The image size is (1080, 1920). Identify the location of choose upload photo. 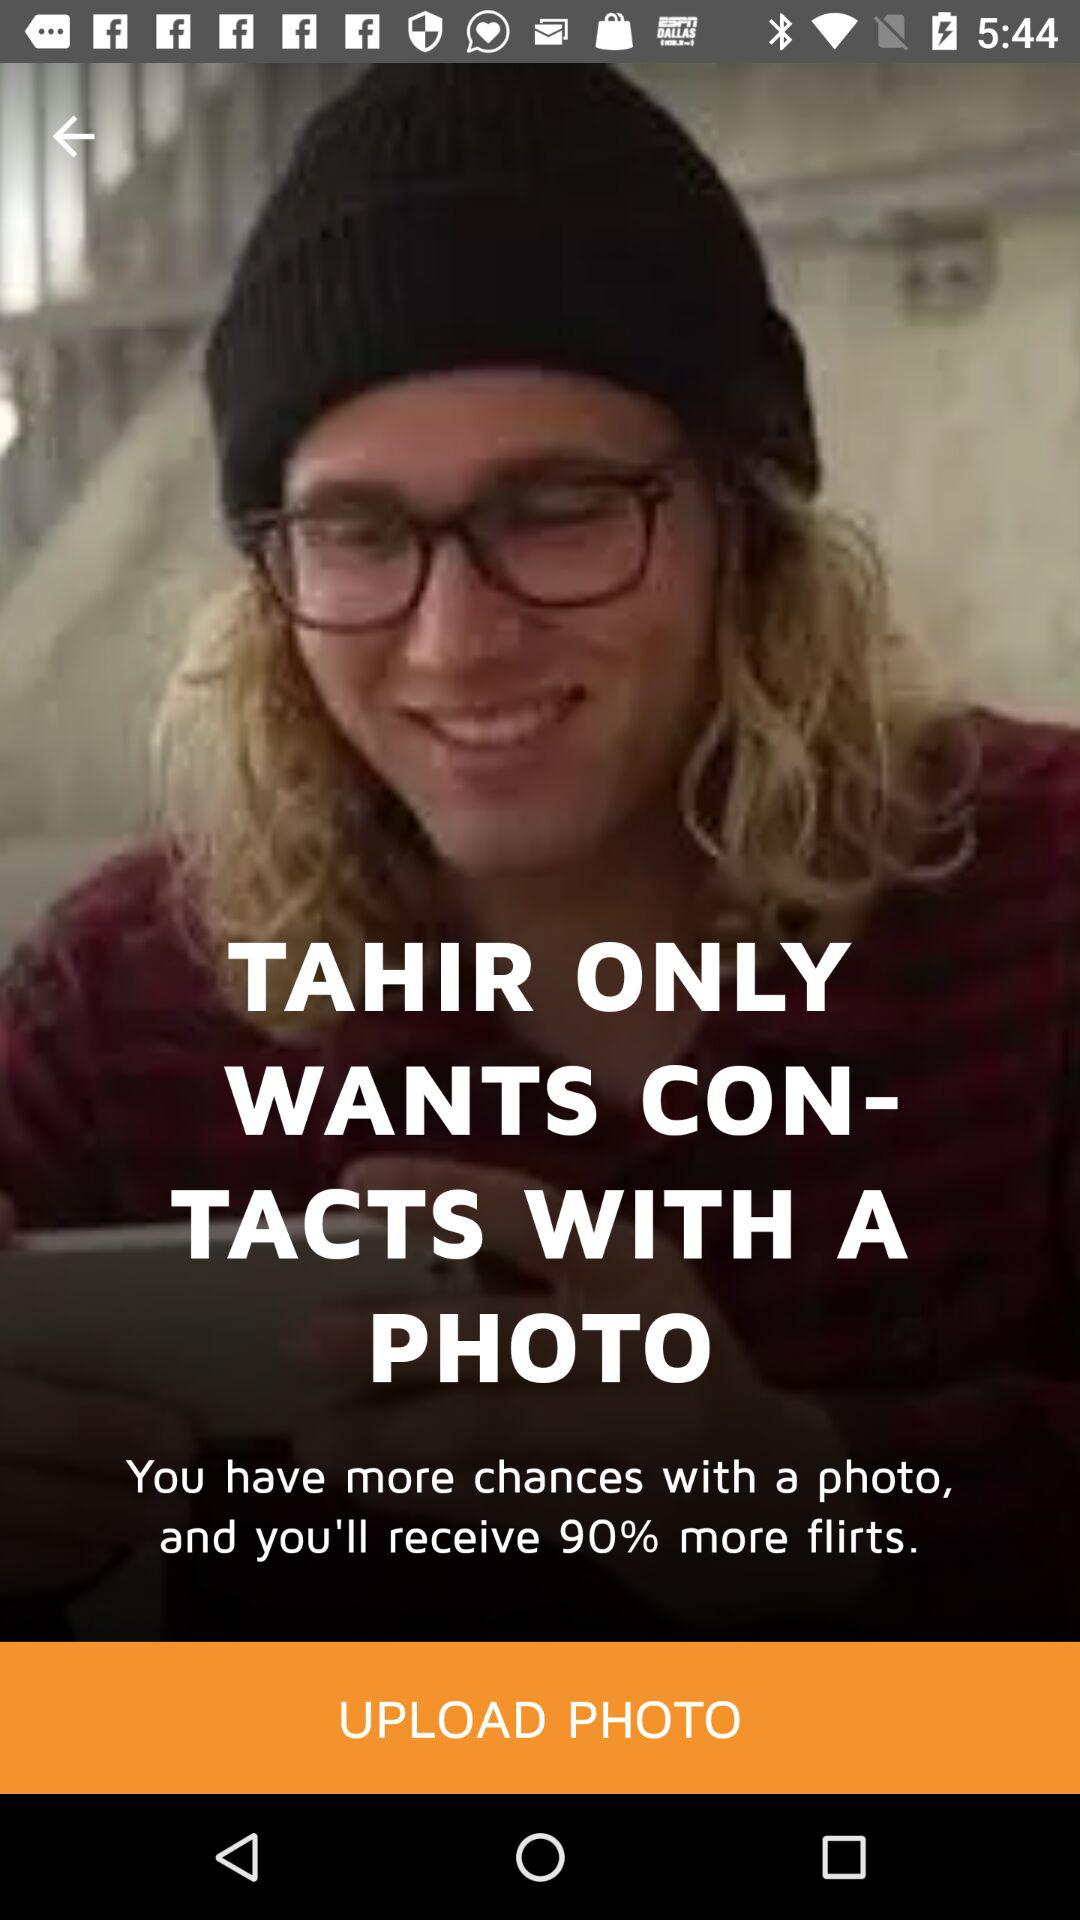
(540, 1717).